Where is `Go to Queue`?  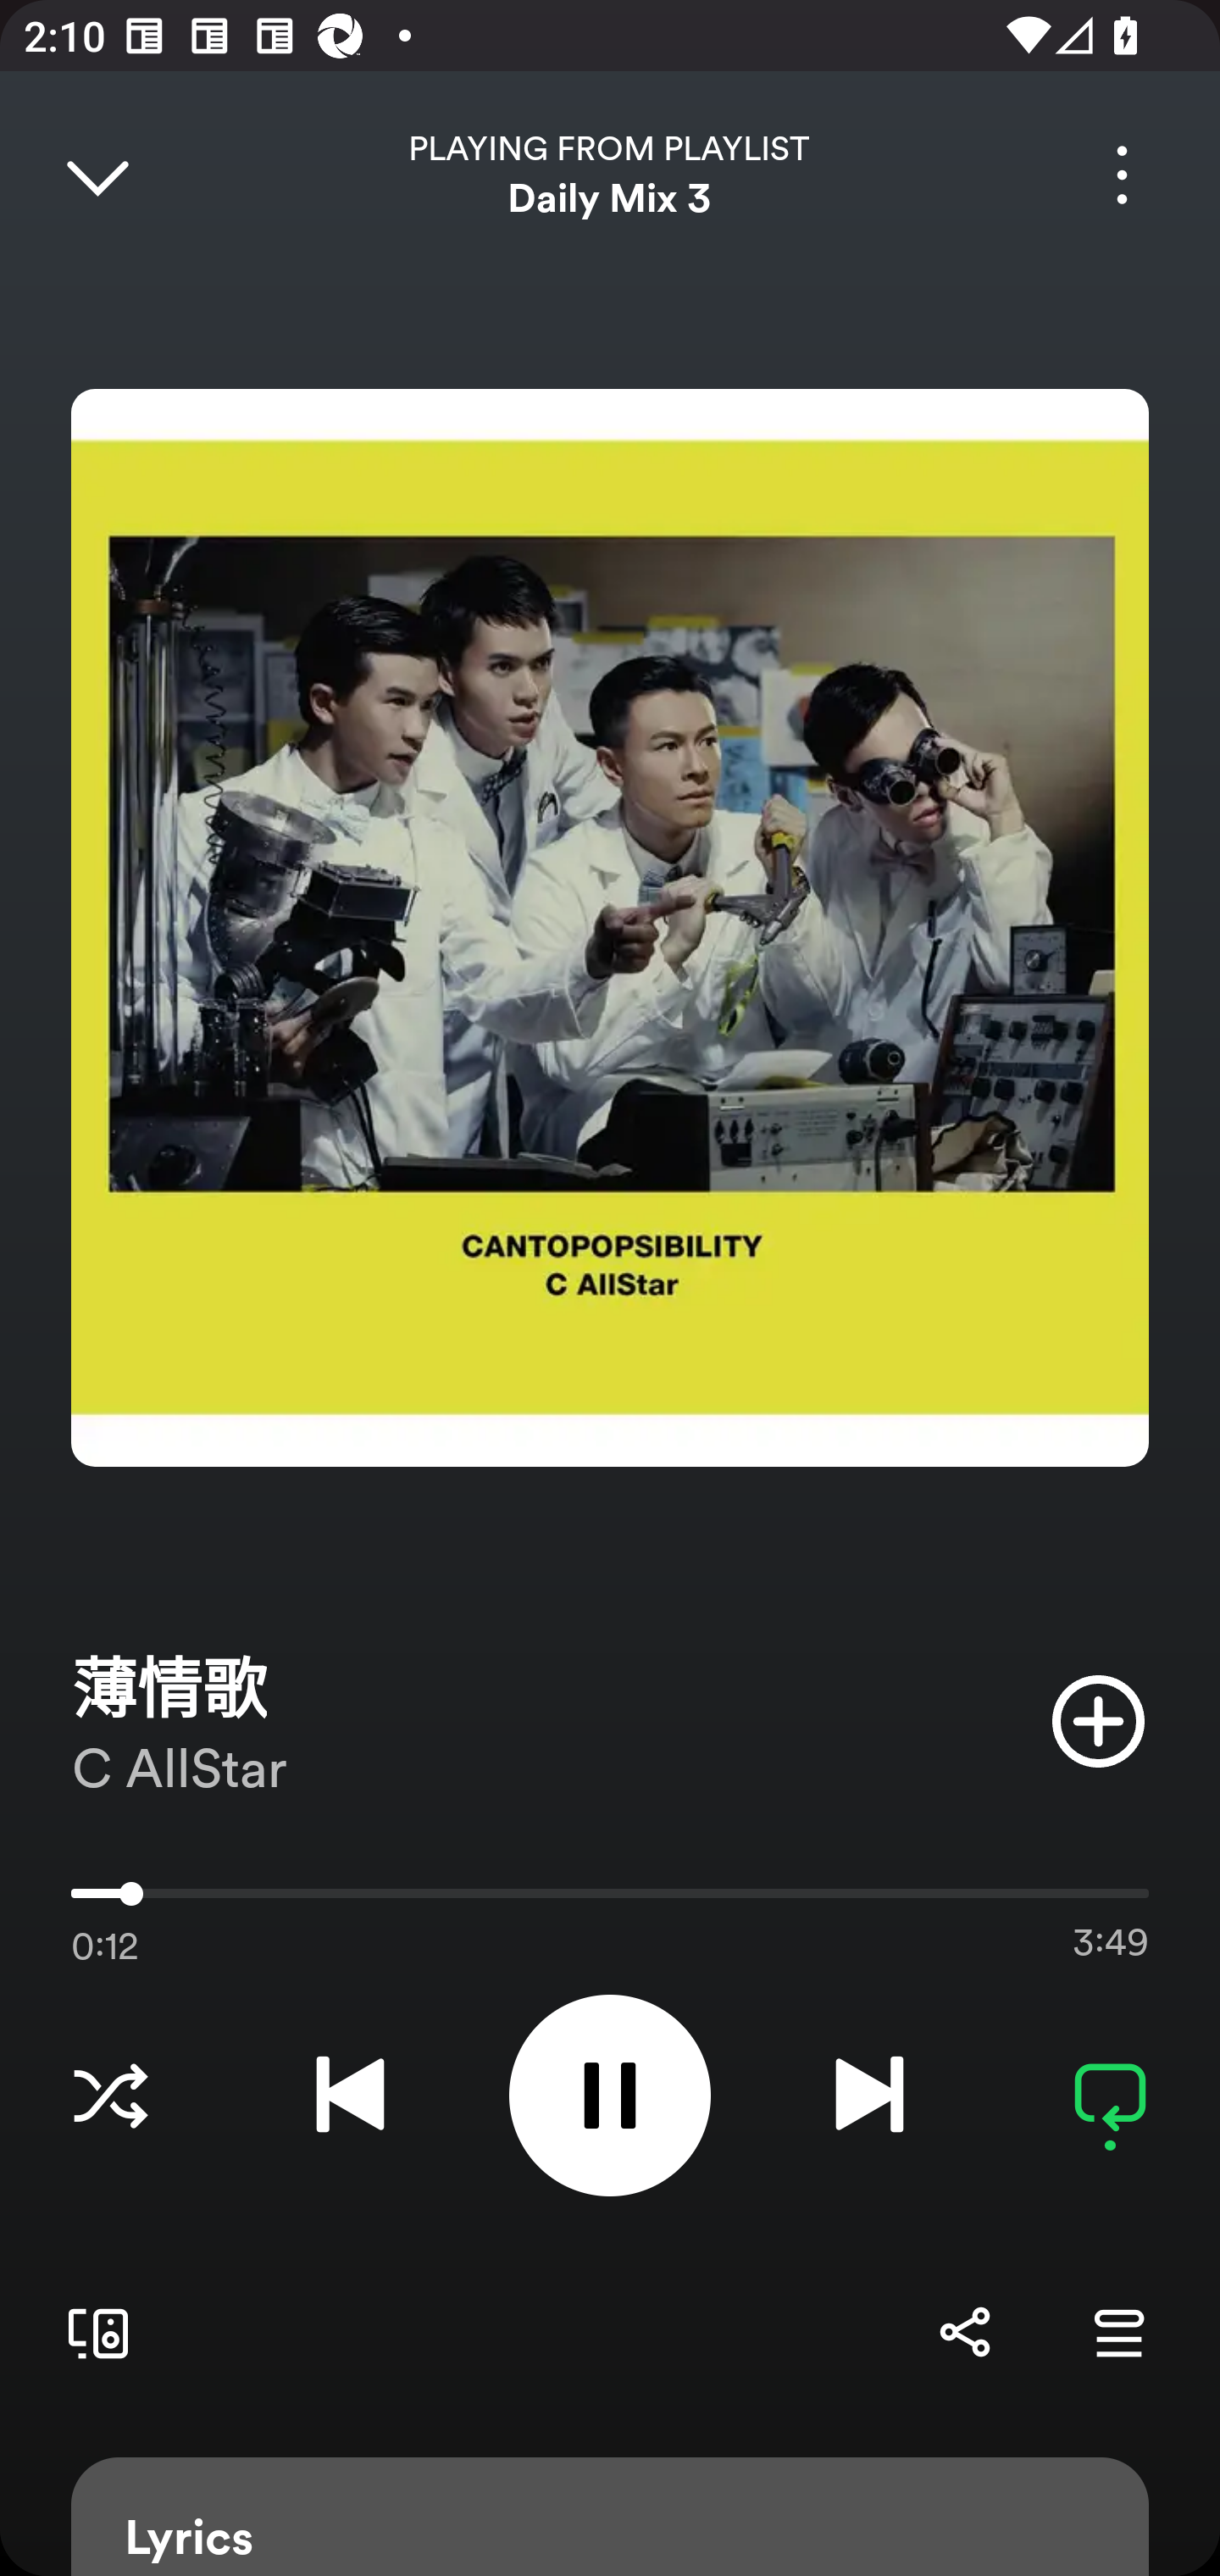
Go to Queue is located at coordinates (1118, 2332).